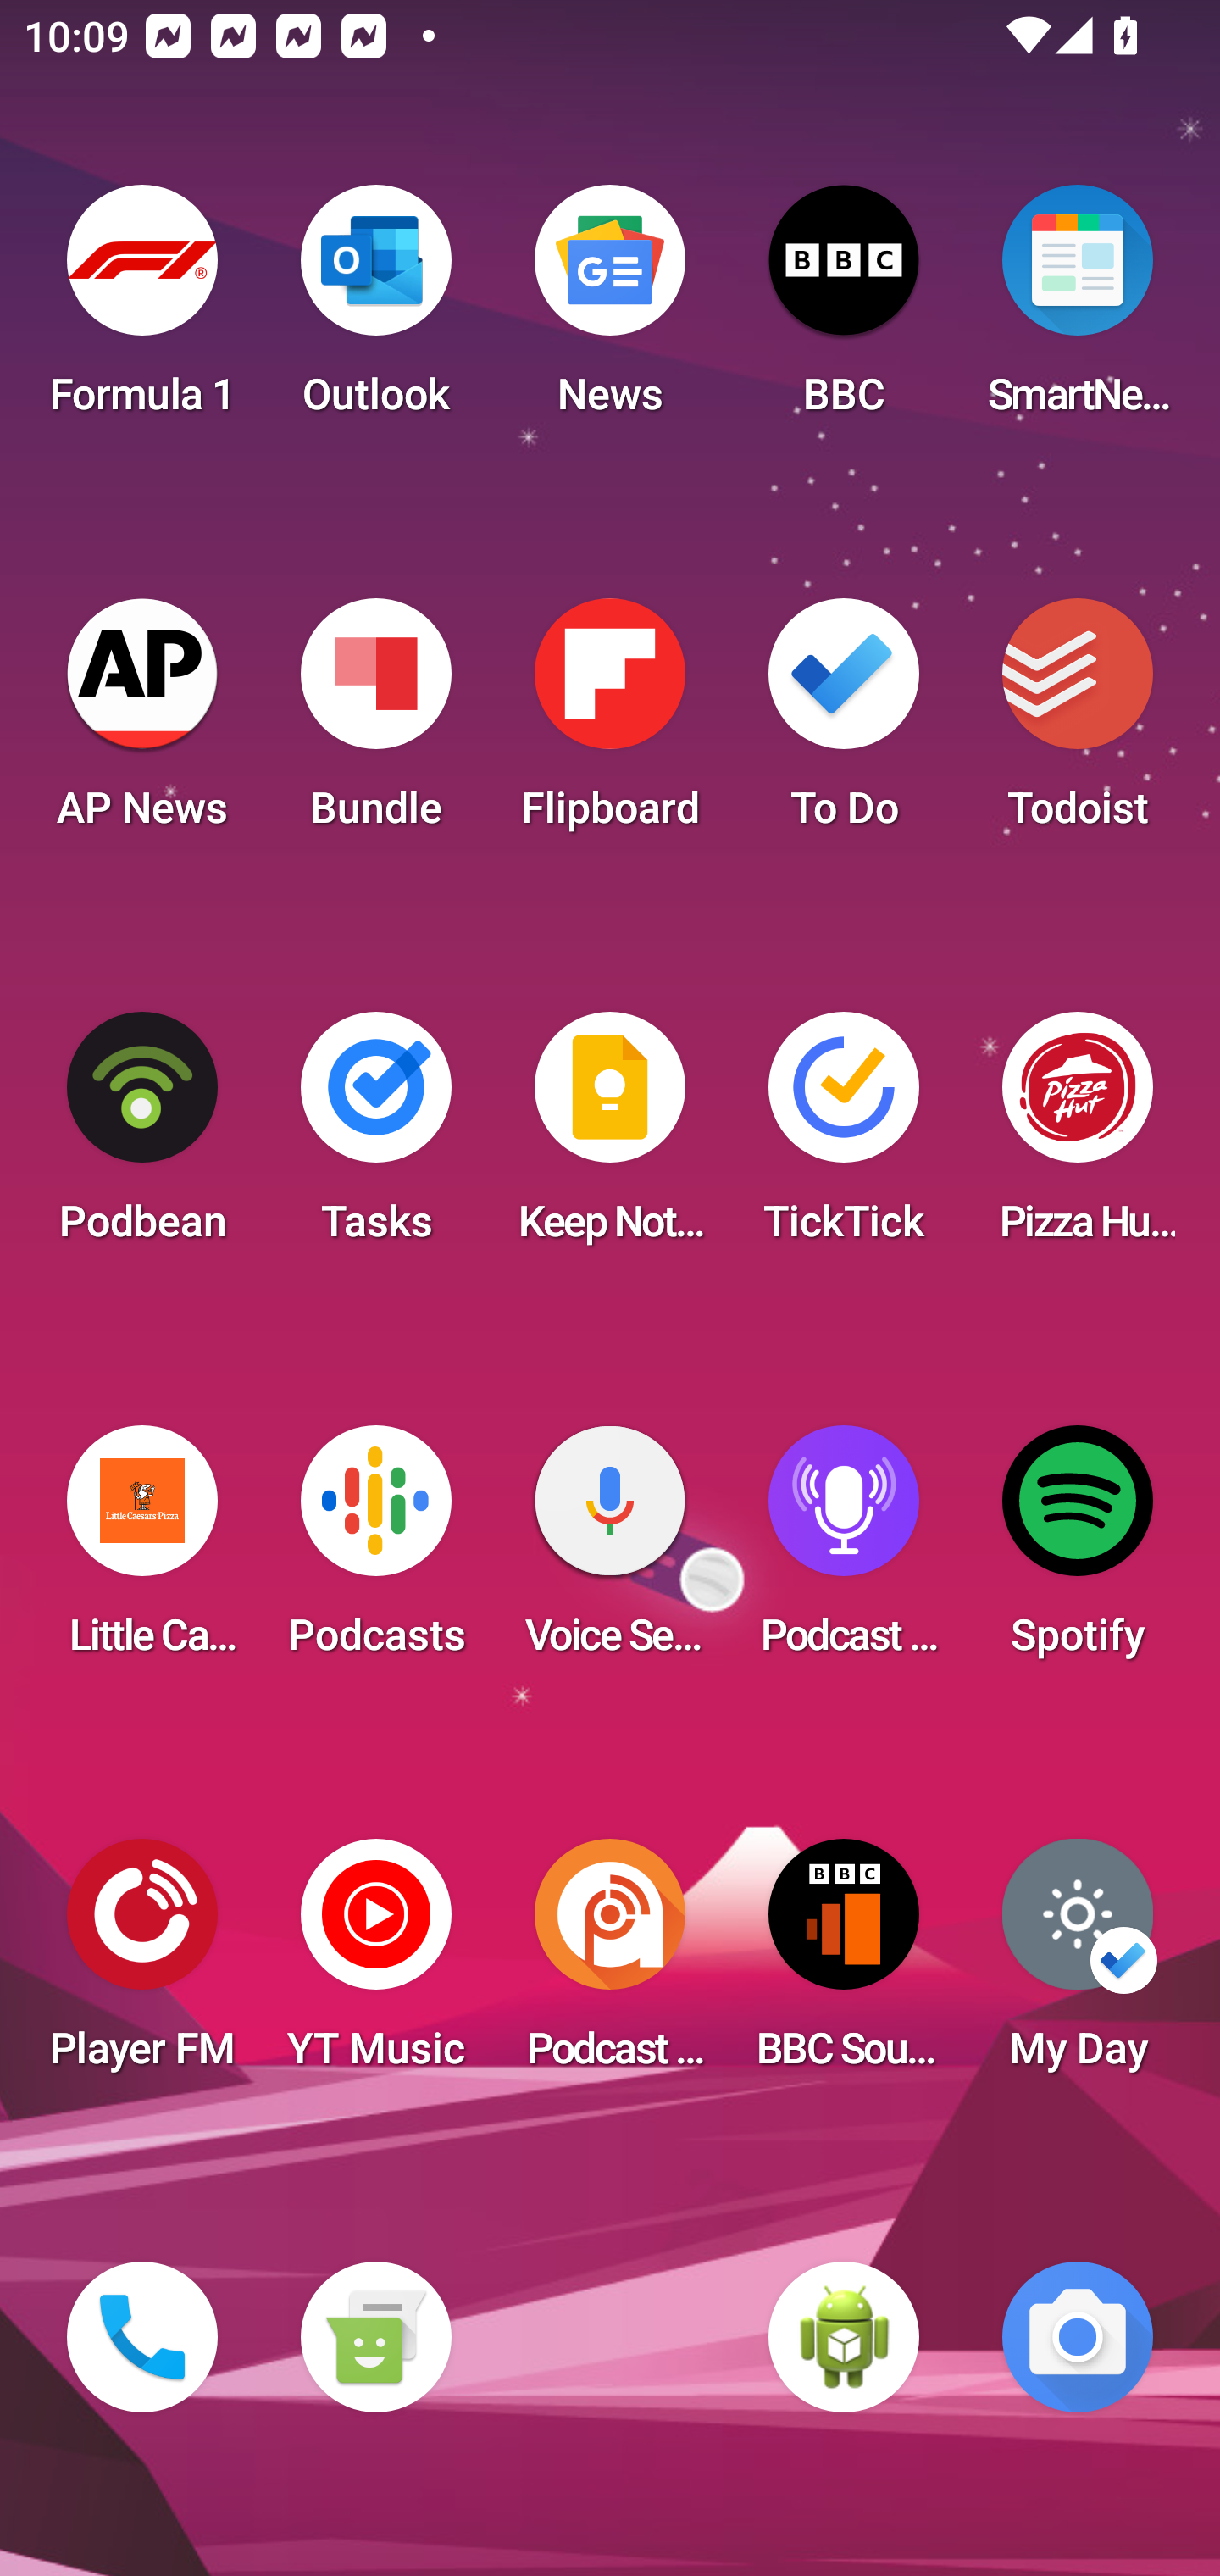 This screenshot has width=1220, height=2576. I want to click on Podcasts, so click(375, 1551).